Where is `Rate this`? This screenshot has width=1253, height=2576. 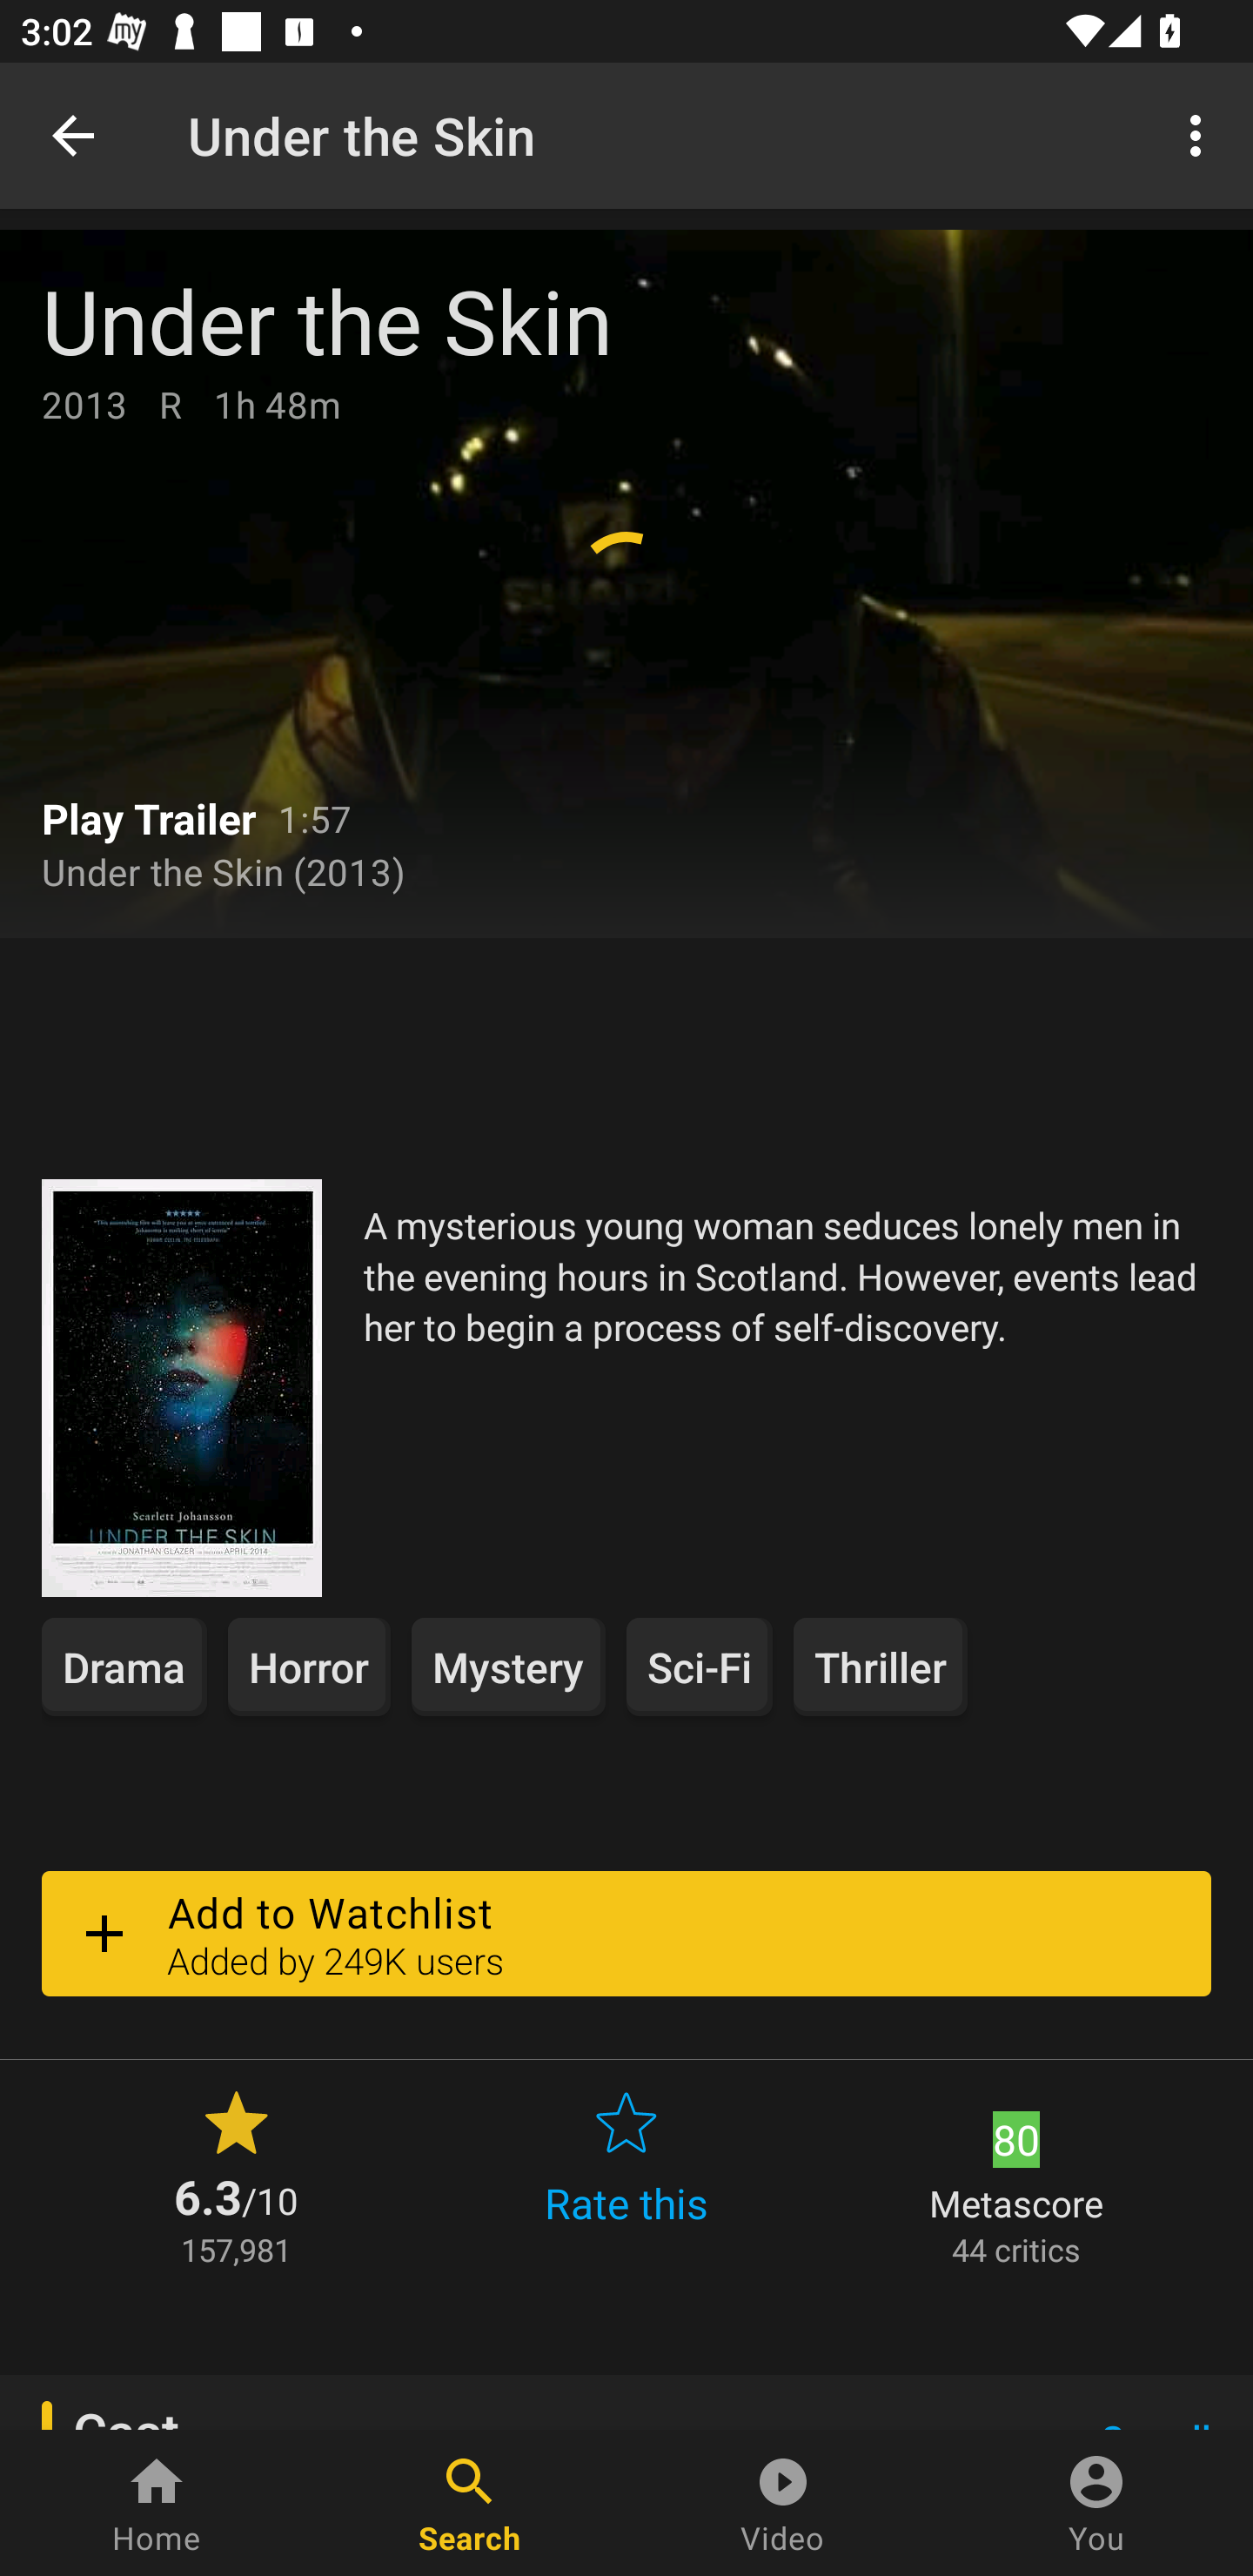 Rate this is located at coordinates (626, 2175).